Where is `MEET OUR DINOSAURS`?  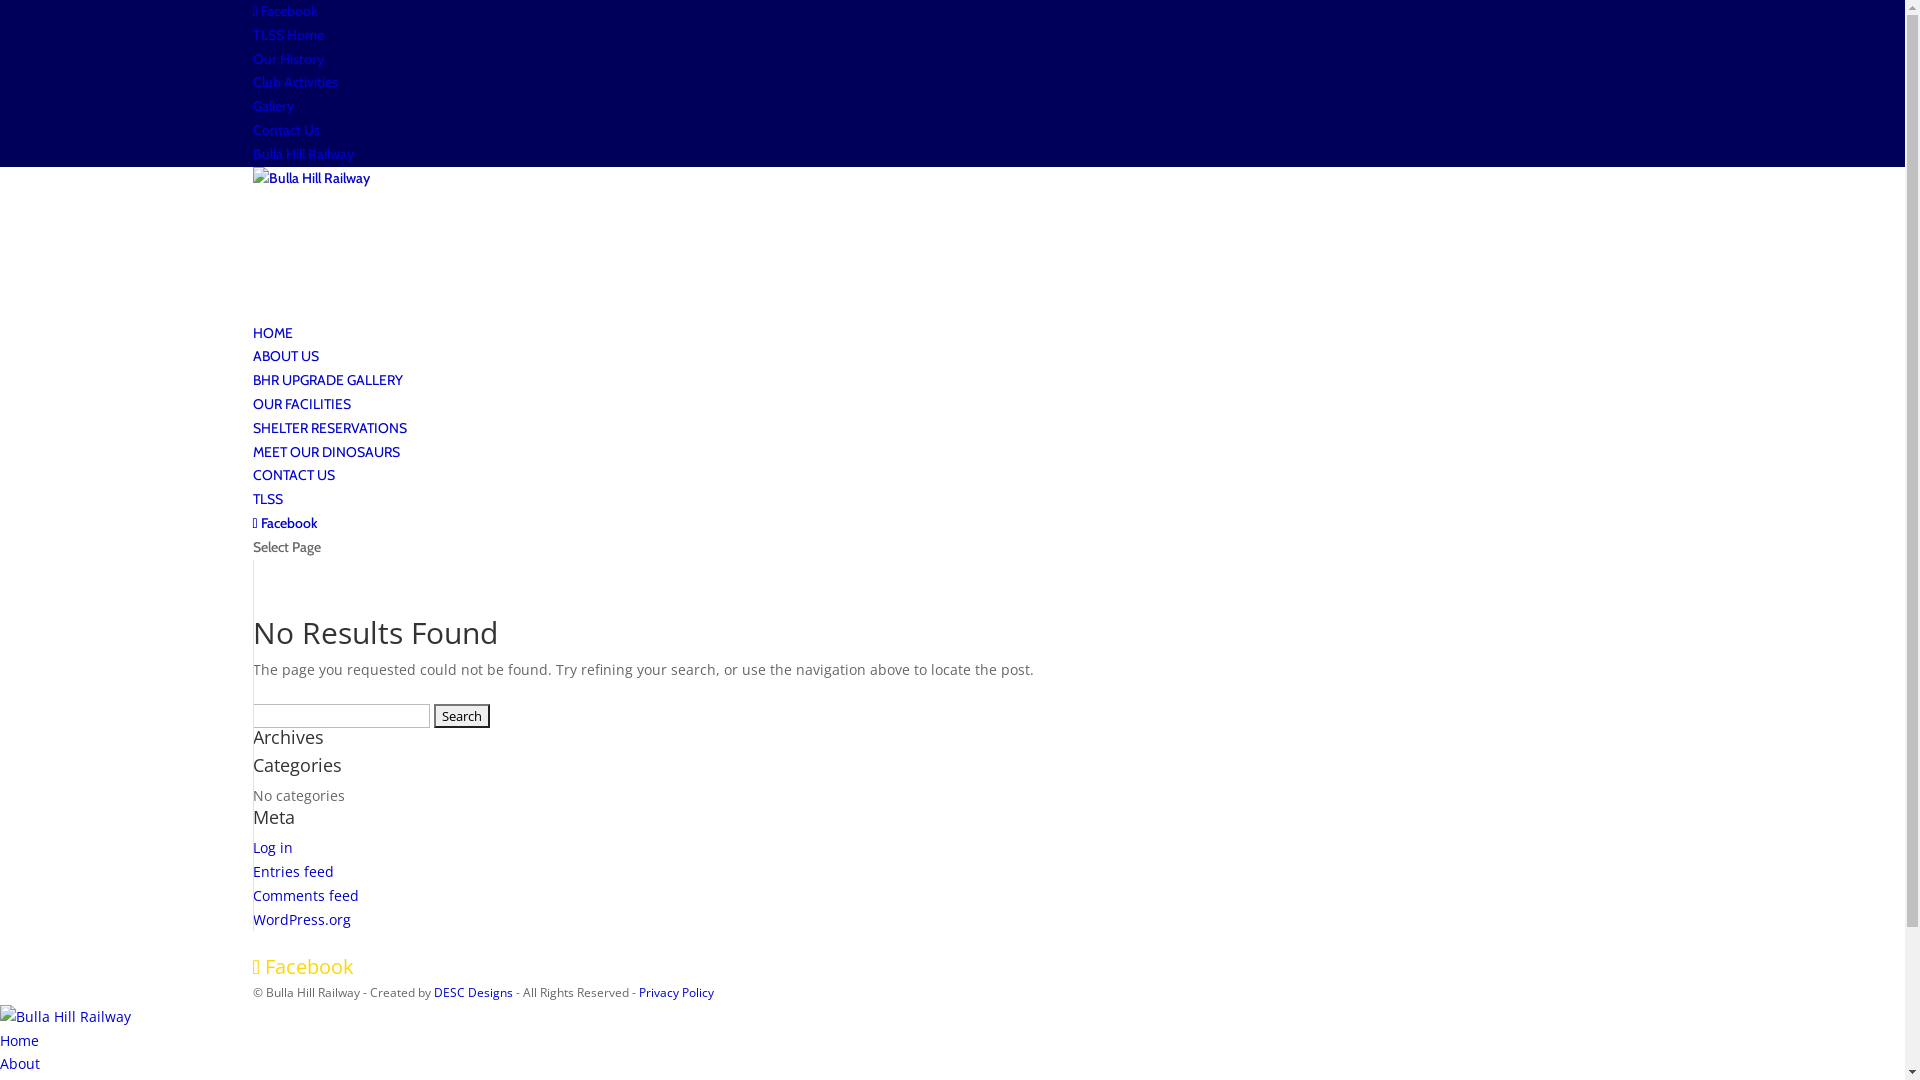
MEET OUR DINOSAURS is located at coordinates (326, 466).